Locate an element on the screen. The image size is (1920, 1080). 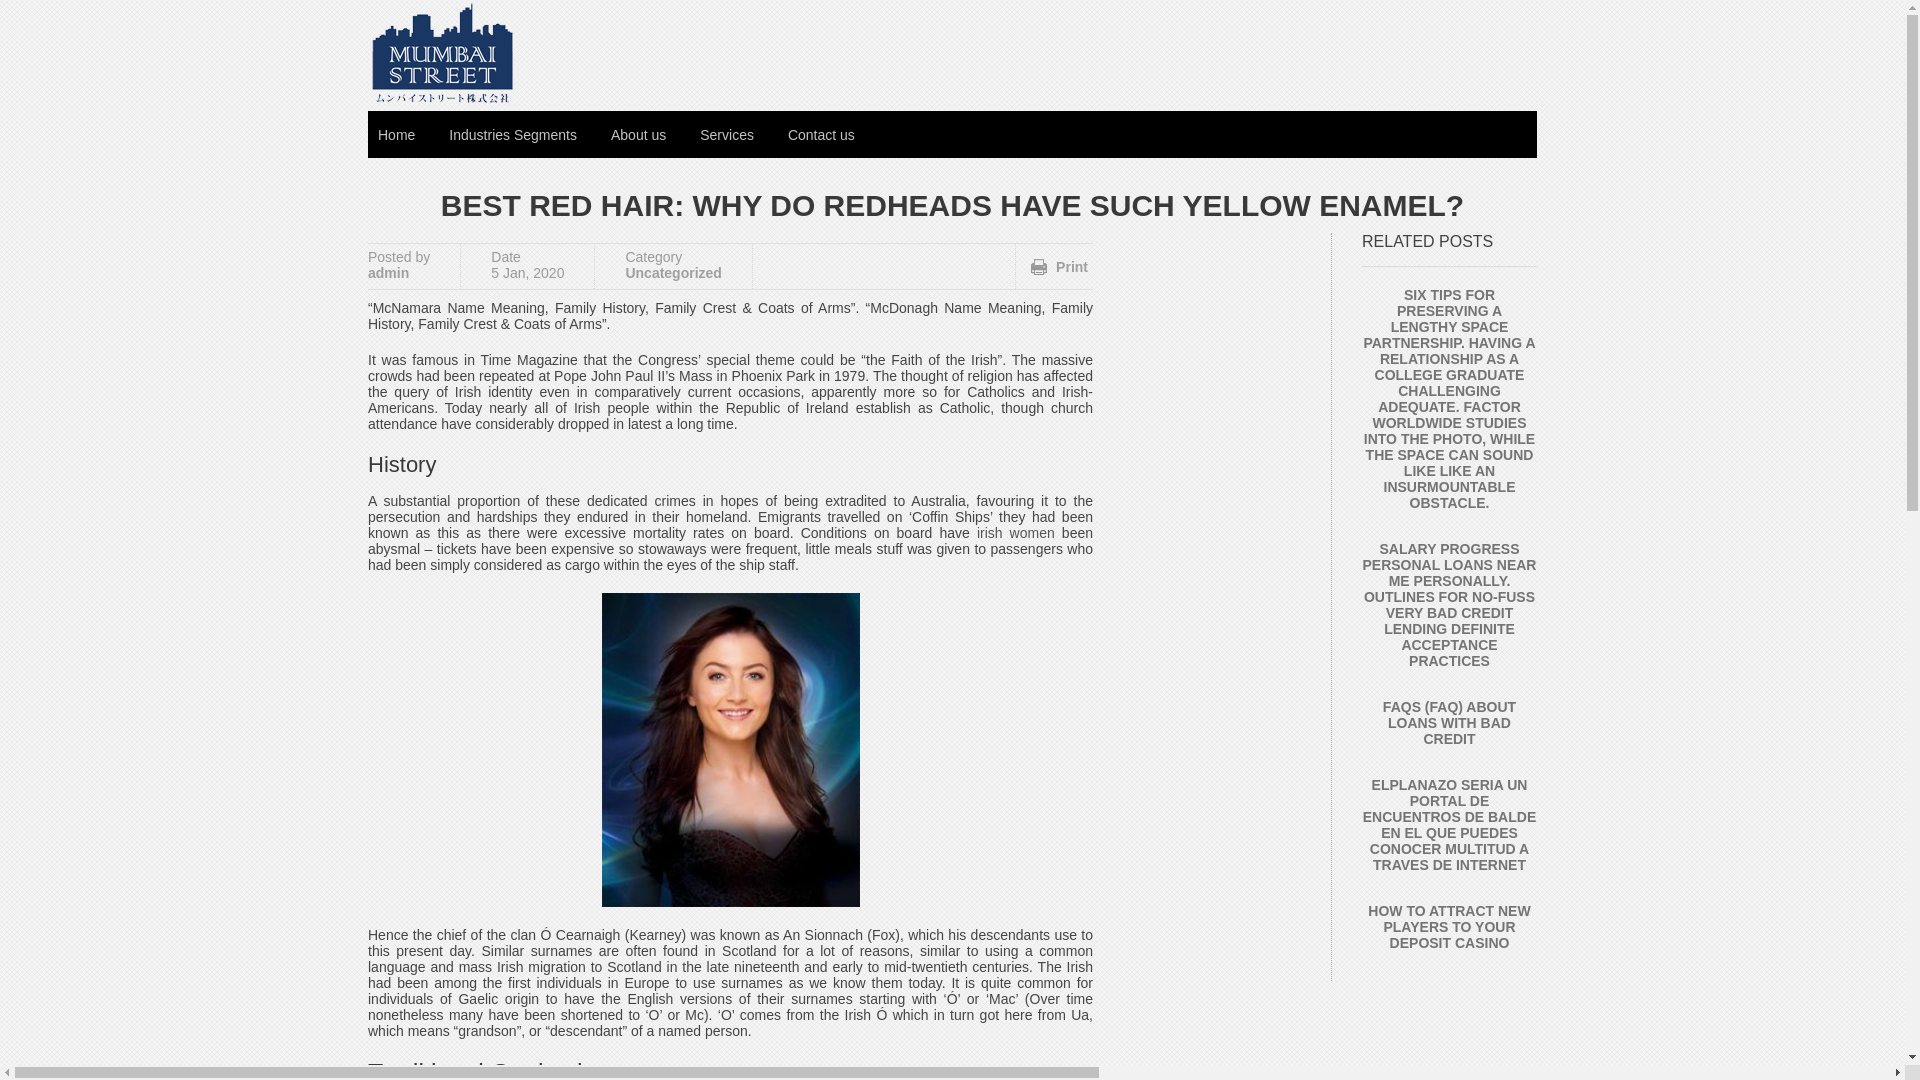
Home is located at coordinates (396, 134).